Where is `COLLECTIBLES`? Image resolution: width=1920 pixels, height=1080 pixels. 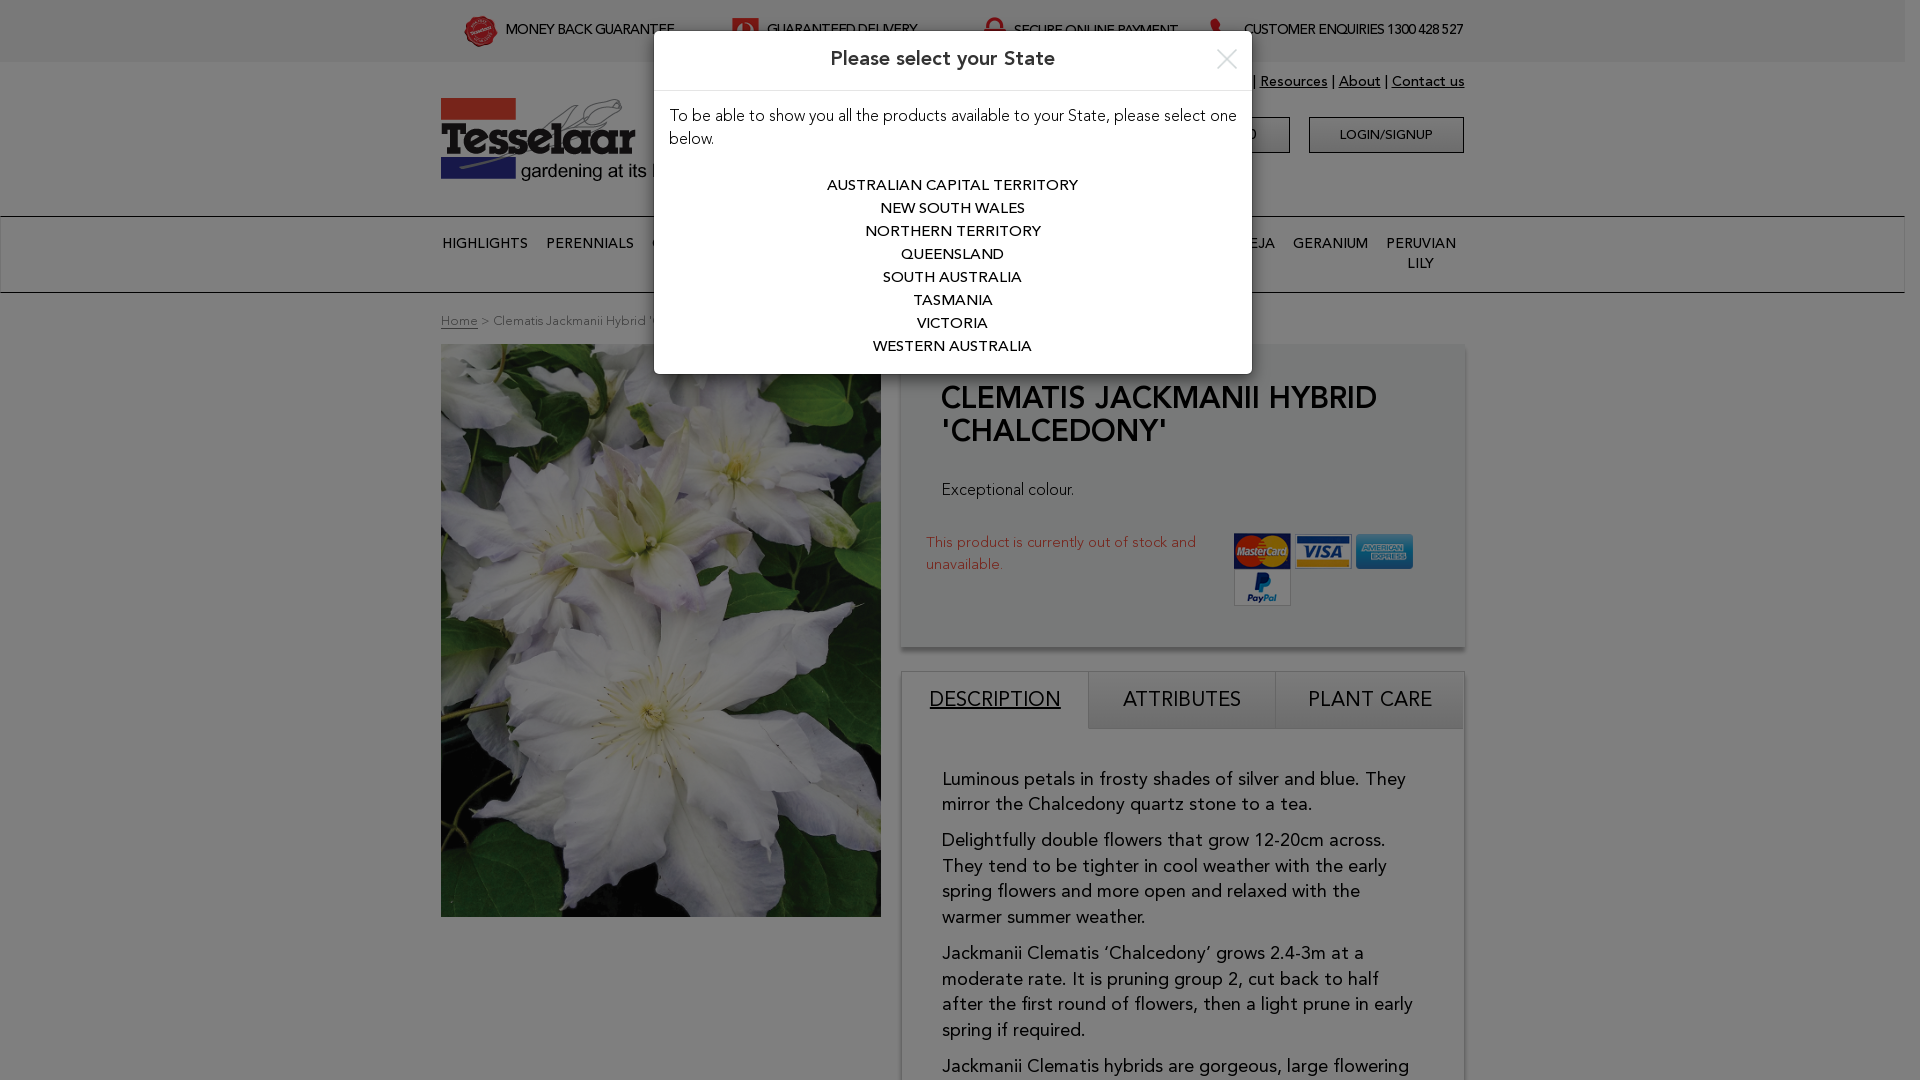
COLLECTIBLES is located at coordinates (936, 244).